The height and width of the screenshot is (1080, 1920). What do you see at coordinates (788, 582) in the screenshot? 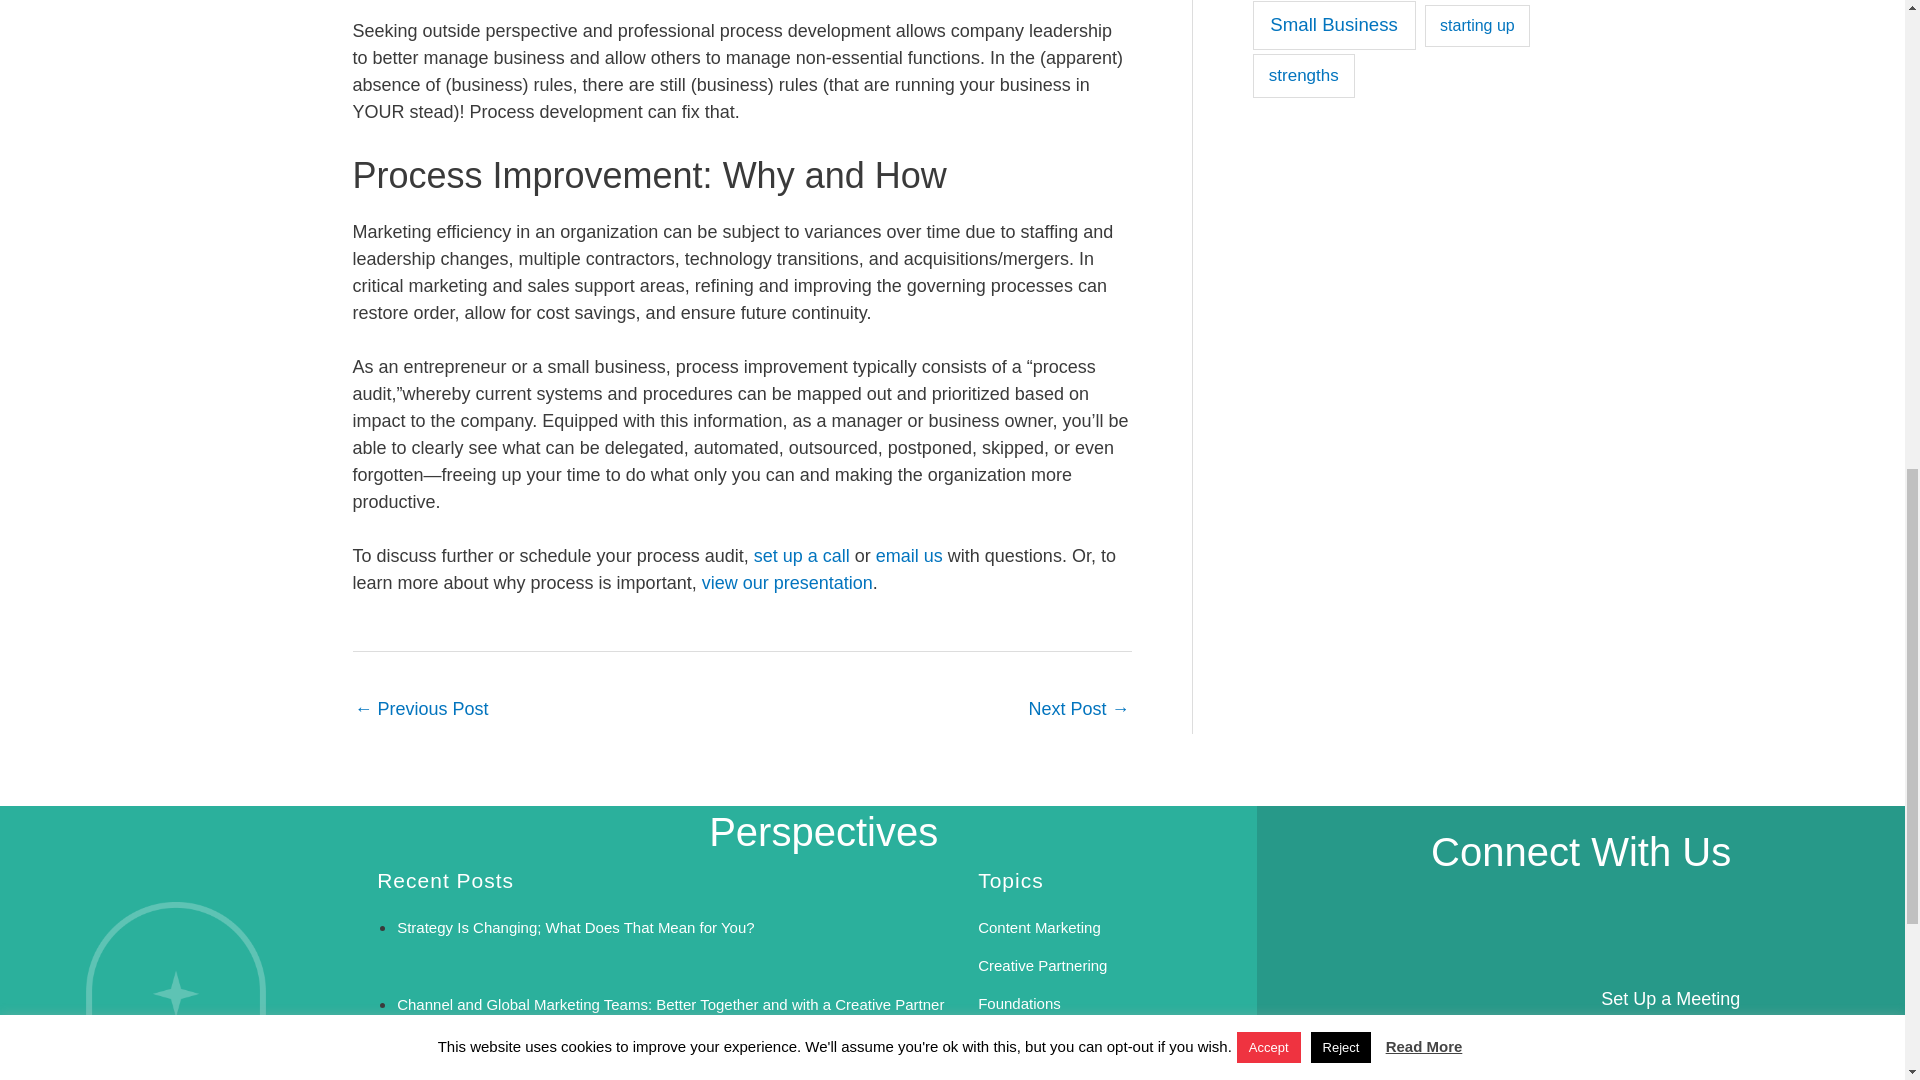
I see `view our presentation` at bounding box center [788, 582].